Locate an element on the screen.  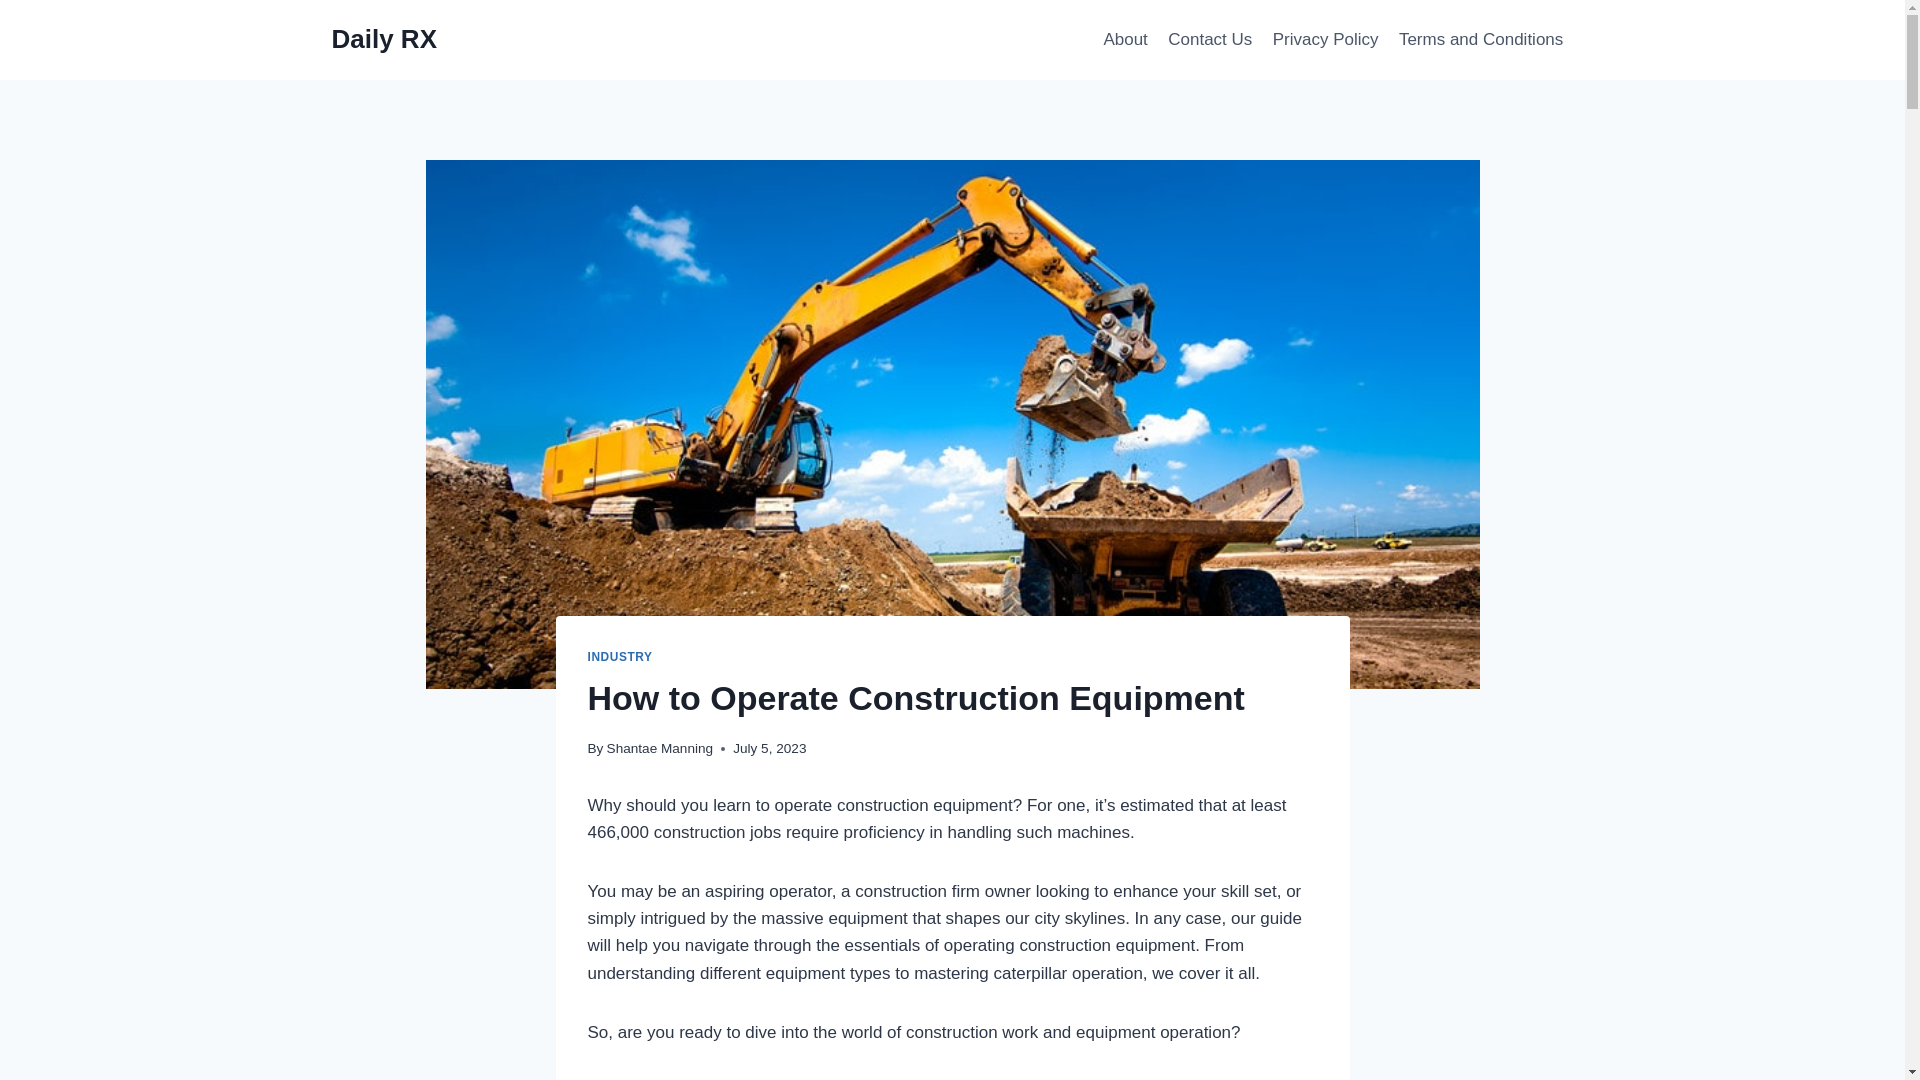
Shantae Manning is located at coordinates (660, 748).